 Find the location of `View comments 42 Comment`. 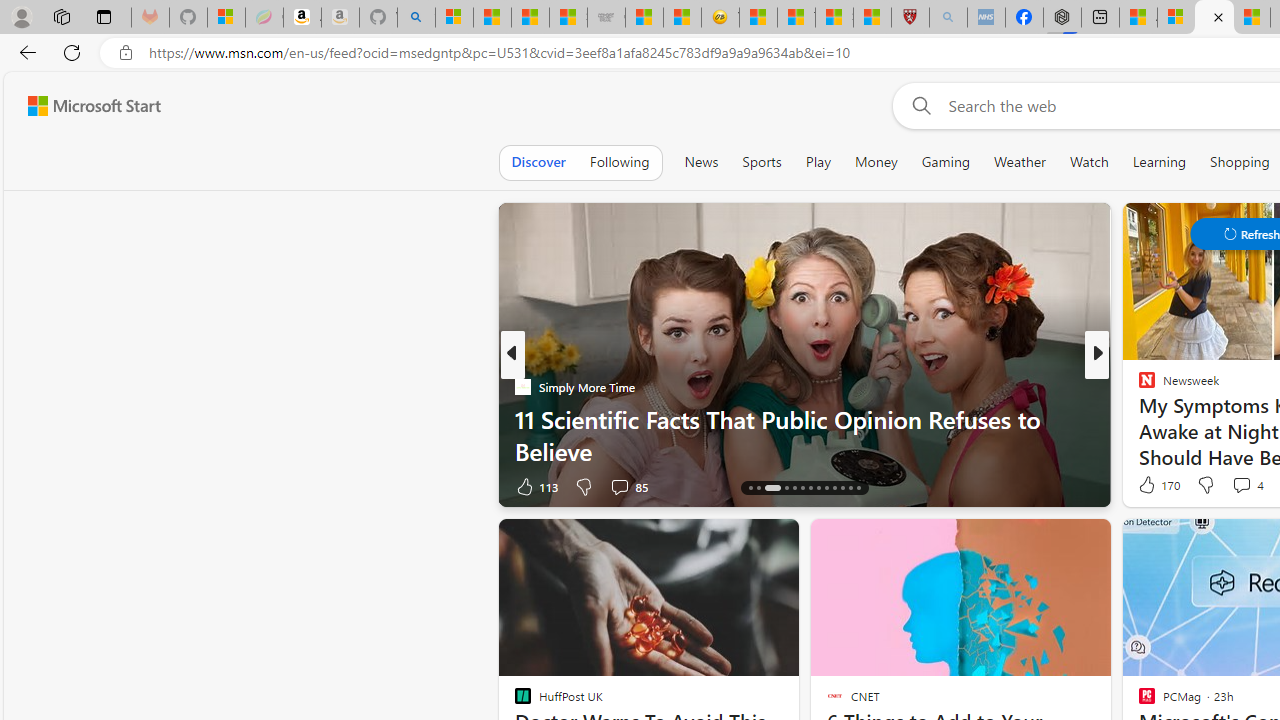

View comments 42 Comment is located at coordinates (1244, 486).